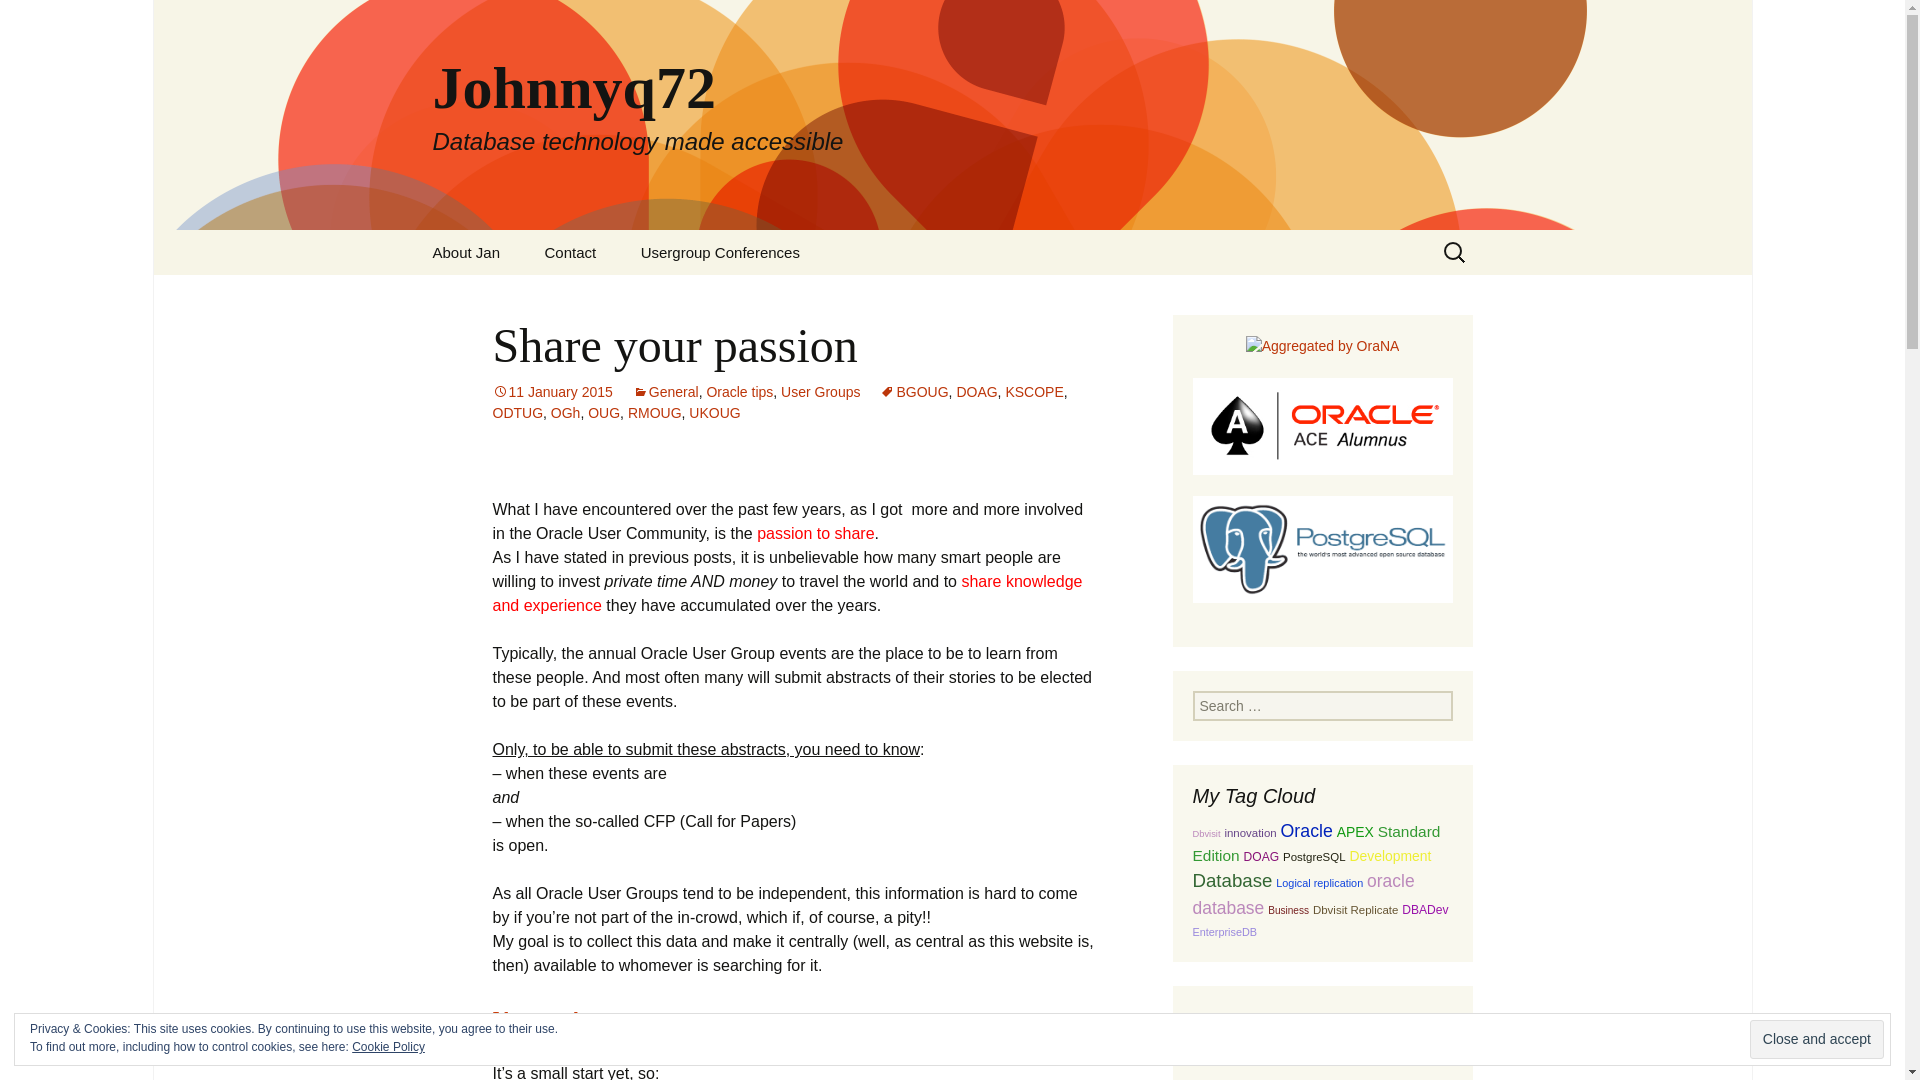 This screenshot has width=1920, height=1080. What do you see at coordinates (666, 392) in the screenshot?
I see `General` at bounding box center [666, 392].